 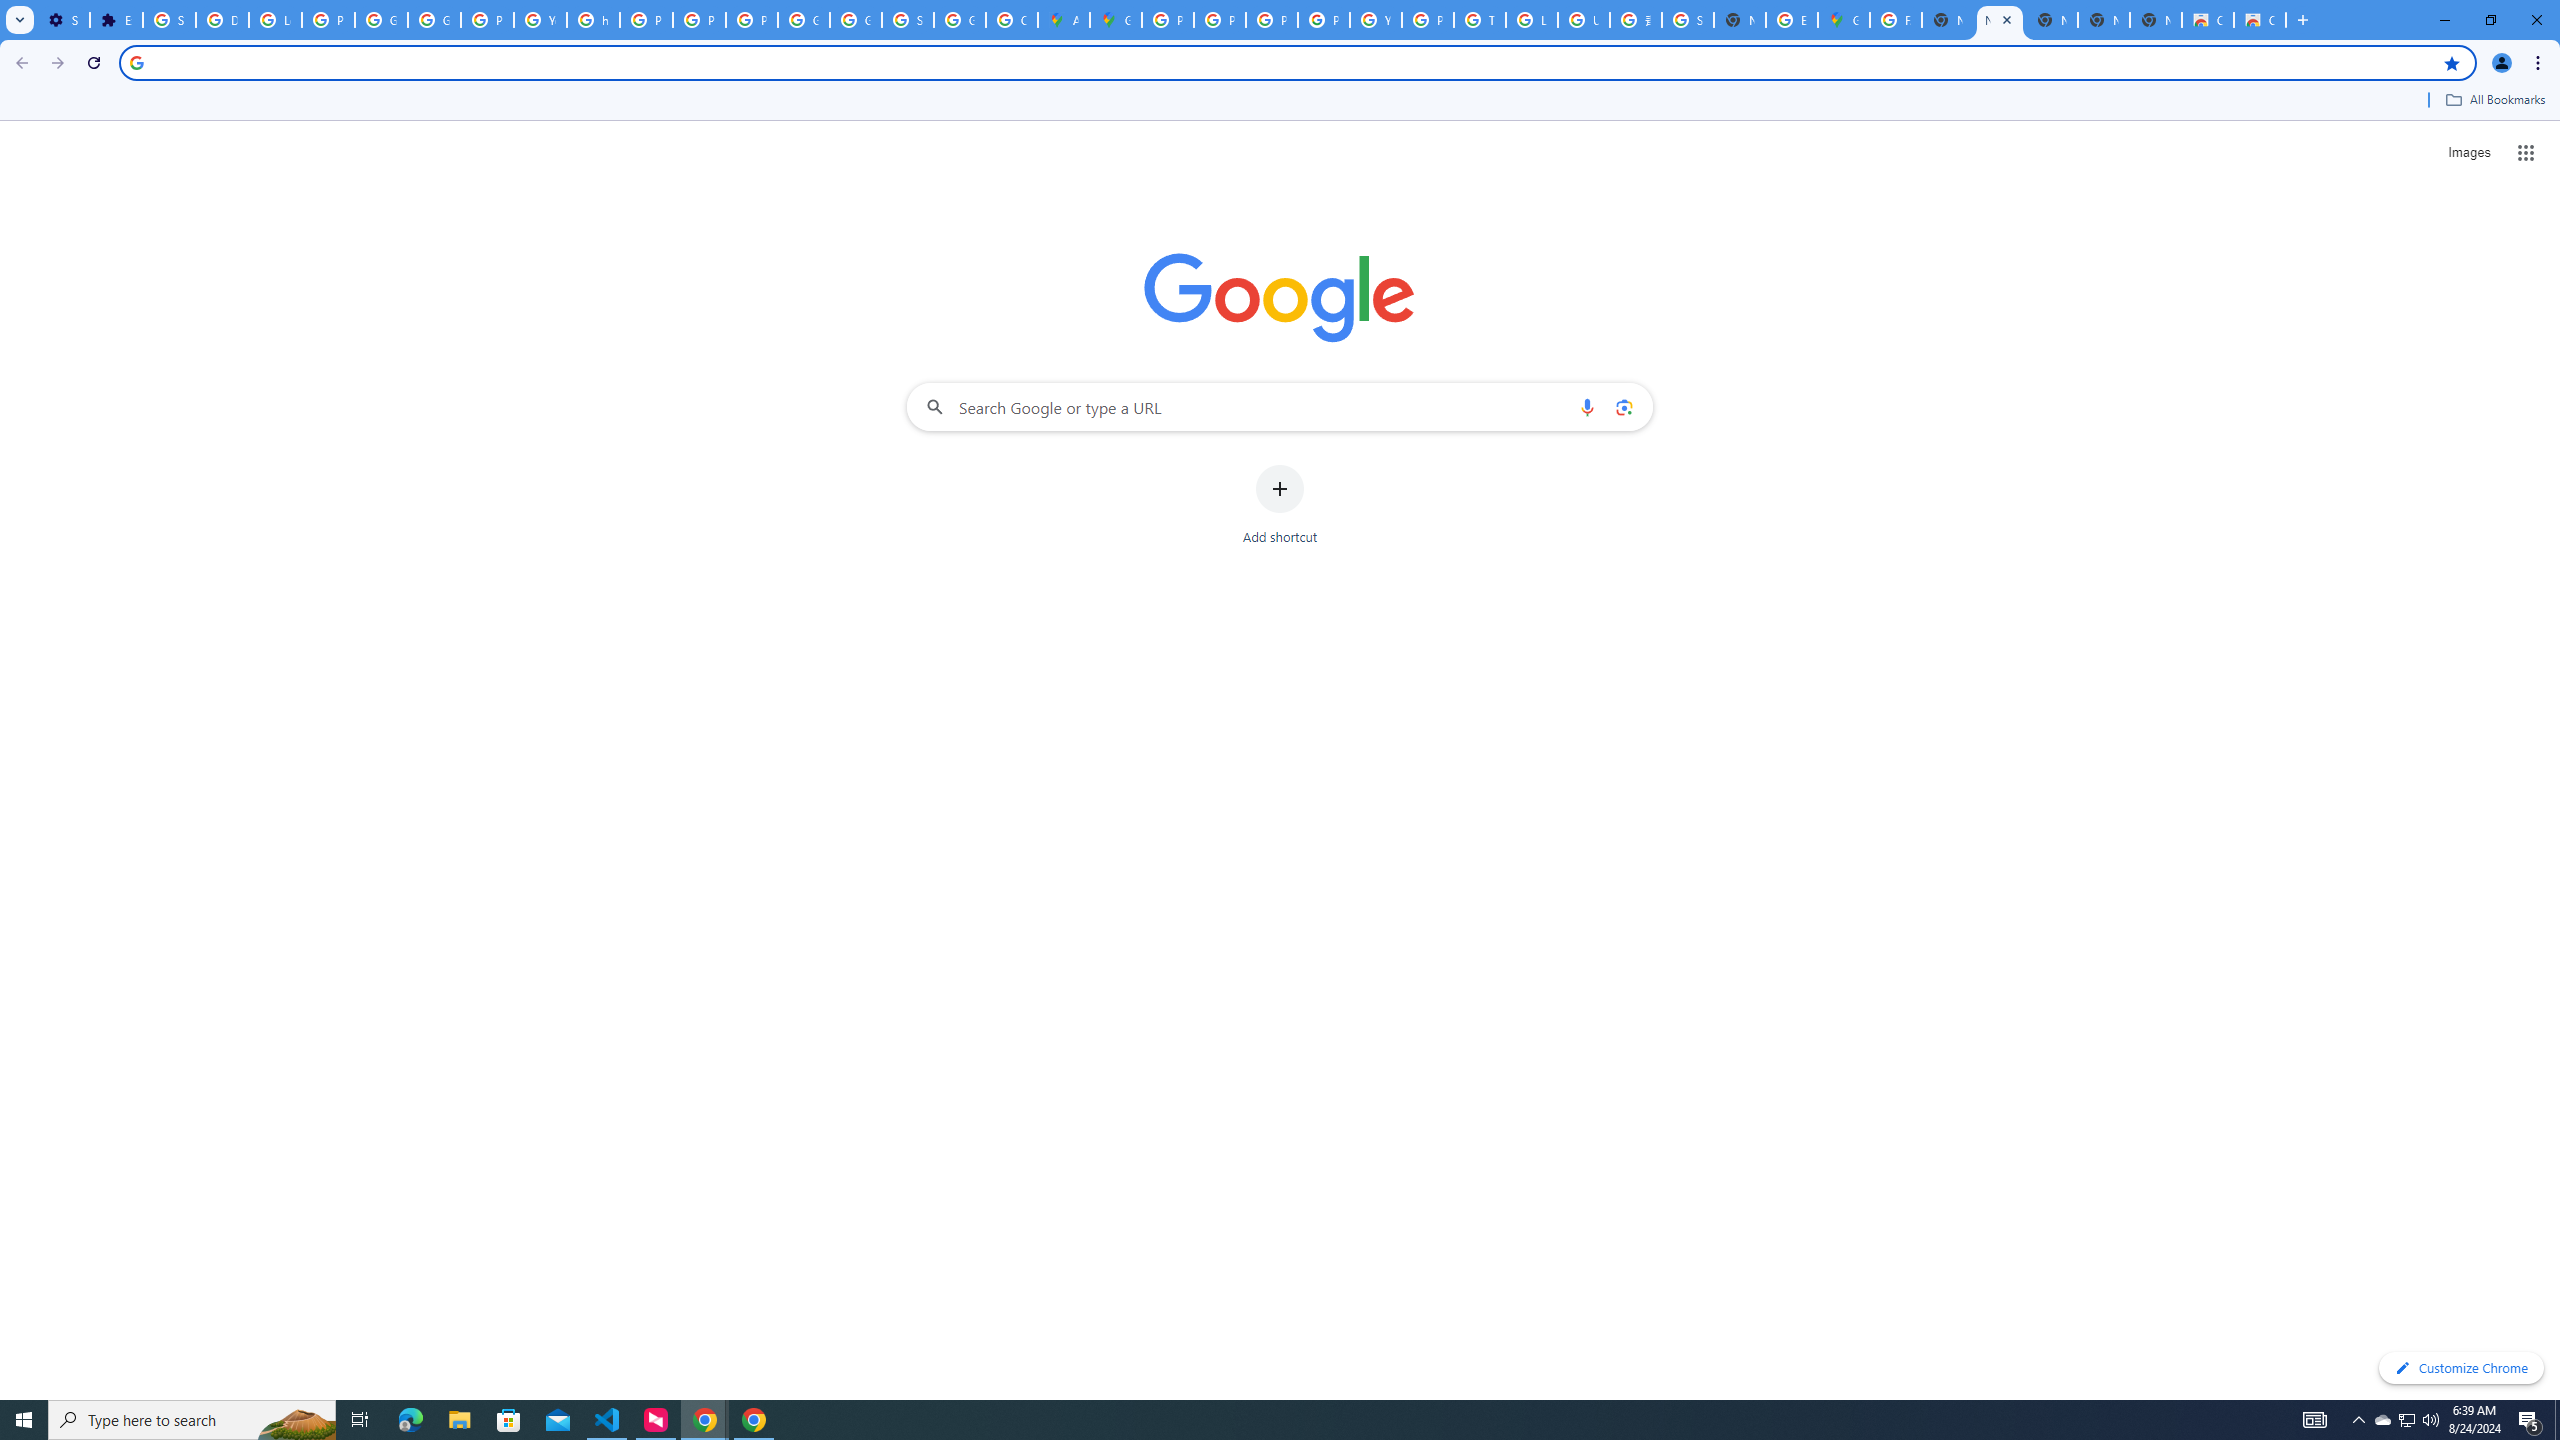 What do you see at coordinates (907, 20) in the screenshot?
I see `Sign in - Google Accounts` at bounding box center [907, 20].